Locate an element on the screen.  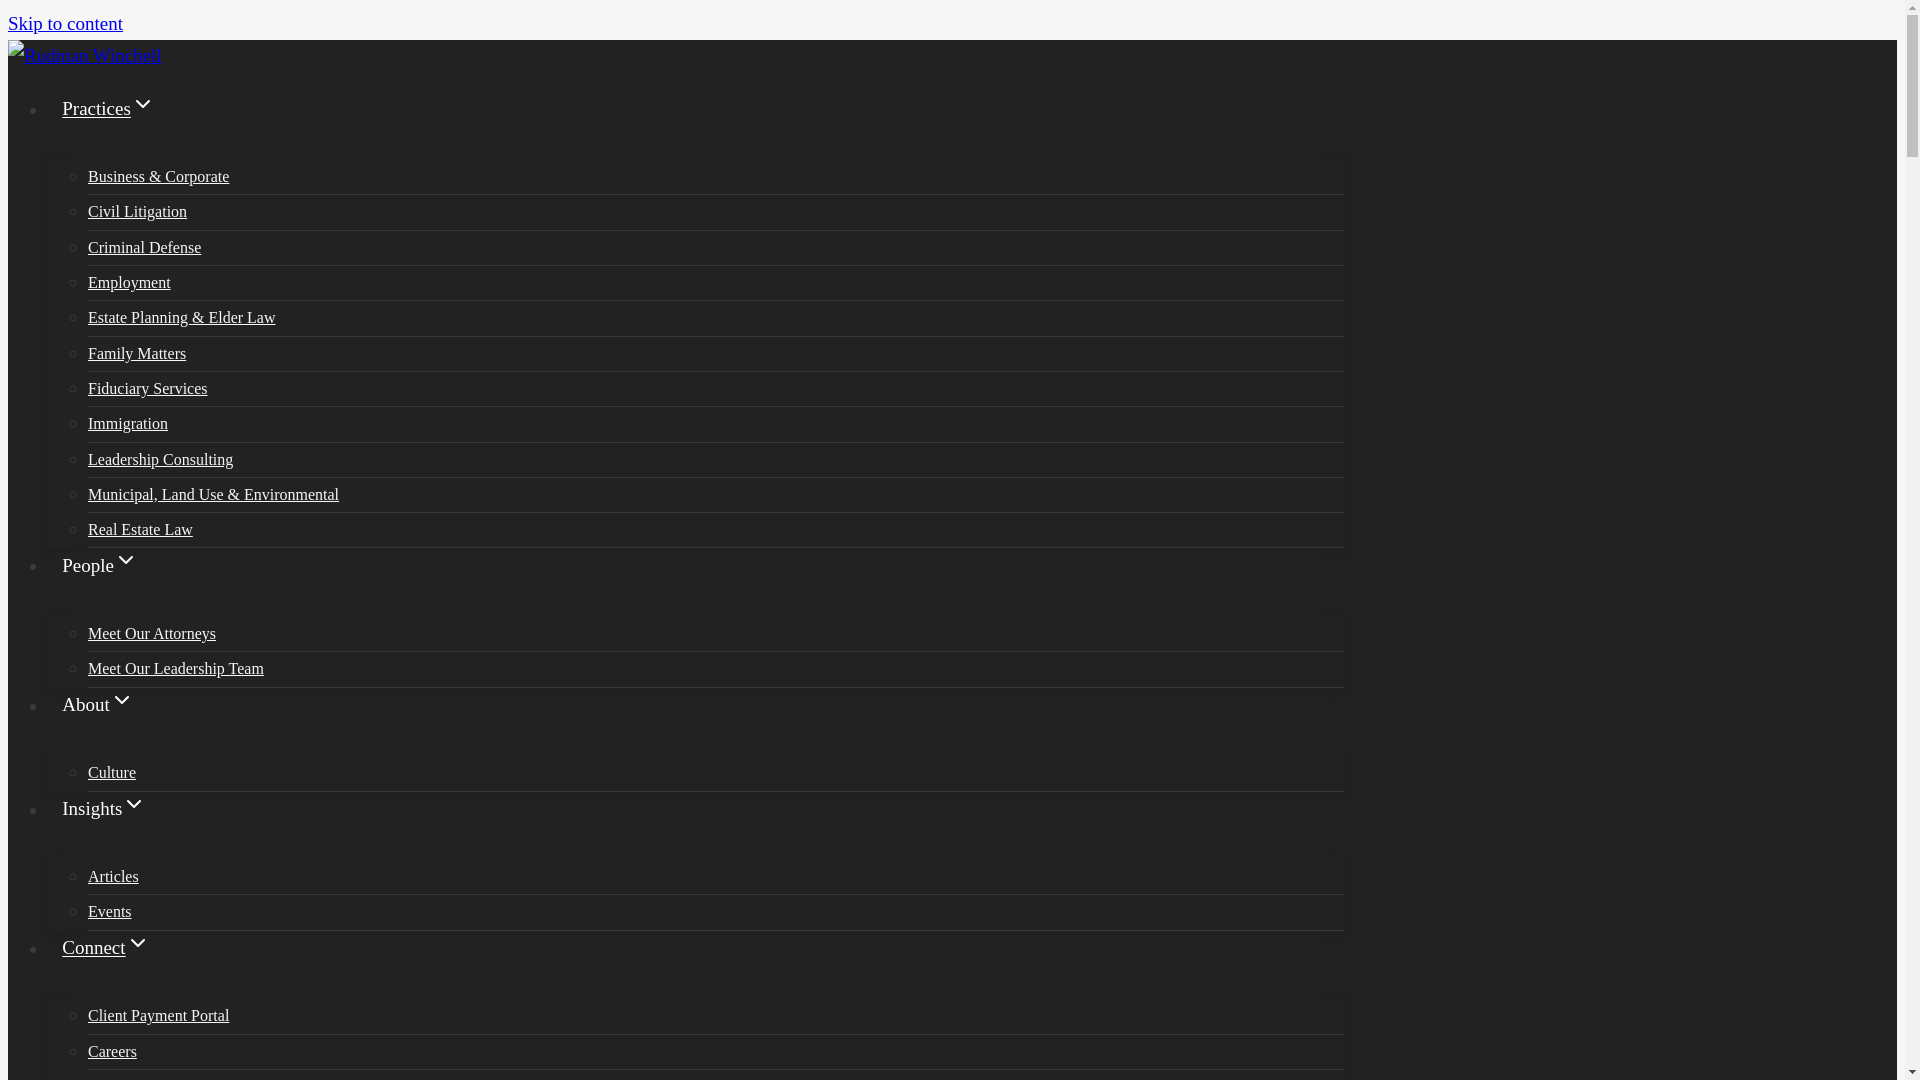
Expand is located at coordinates (126, 560).